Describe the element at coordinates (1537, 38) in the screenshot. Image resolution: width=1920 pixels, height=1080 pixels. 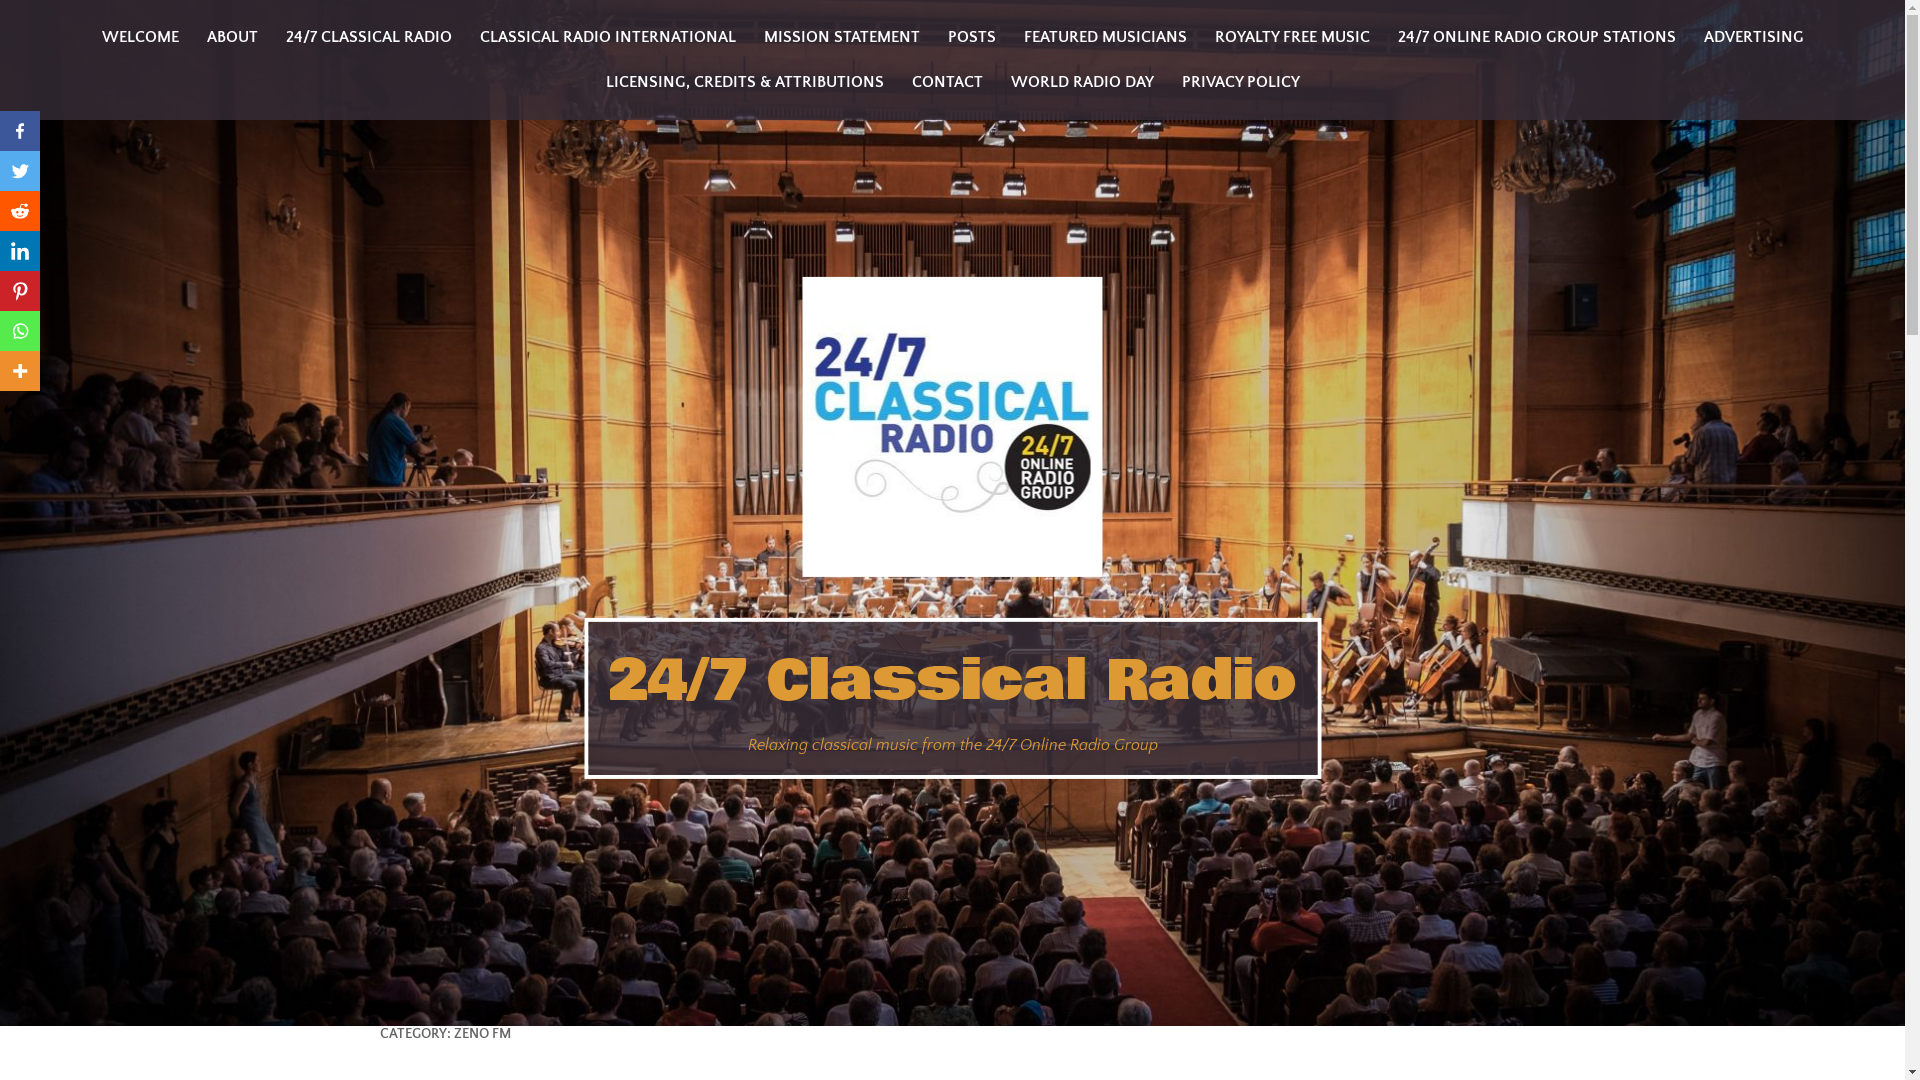
I see `24/7 ONLINE RADIO GROUP STATIONS` at that location.